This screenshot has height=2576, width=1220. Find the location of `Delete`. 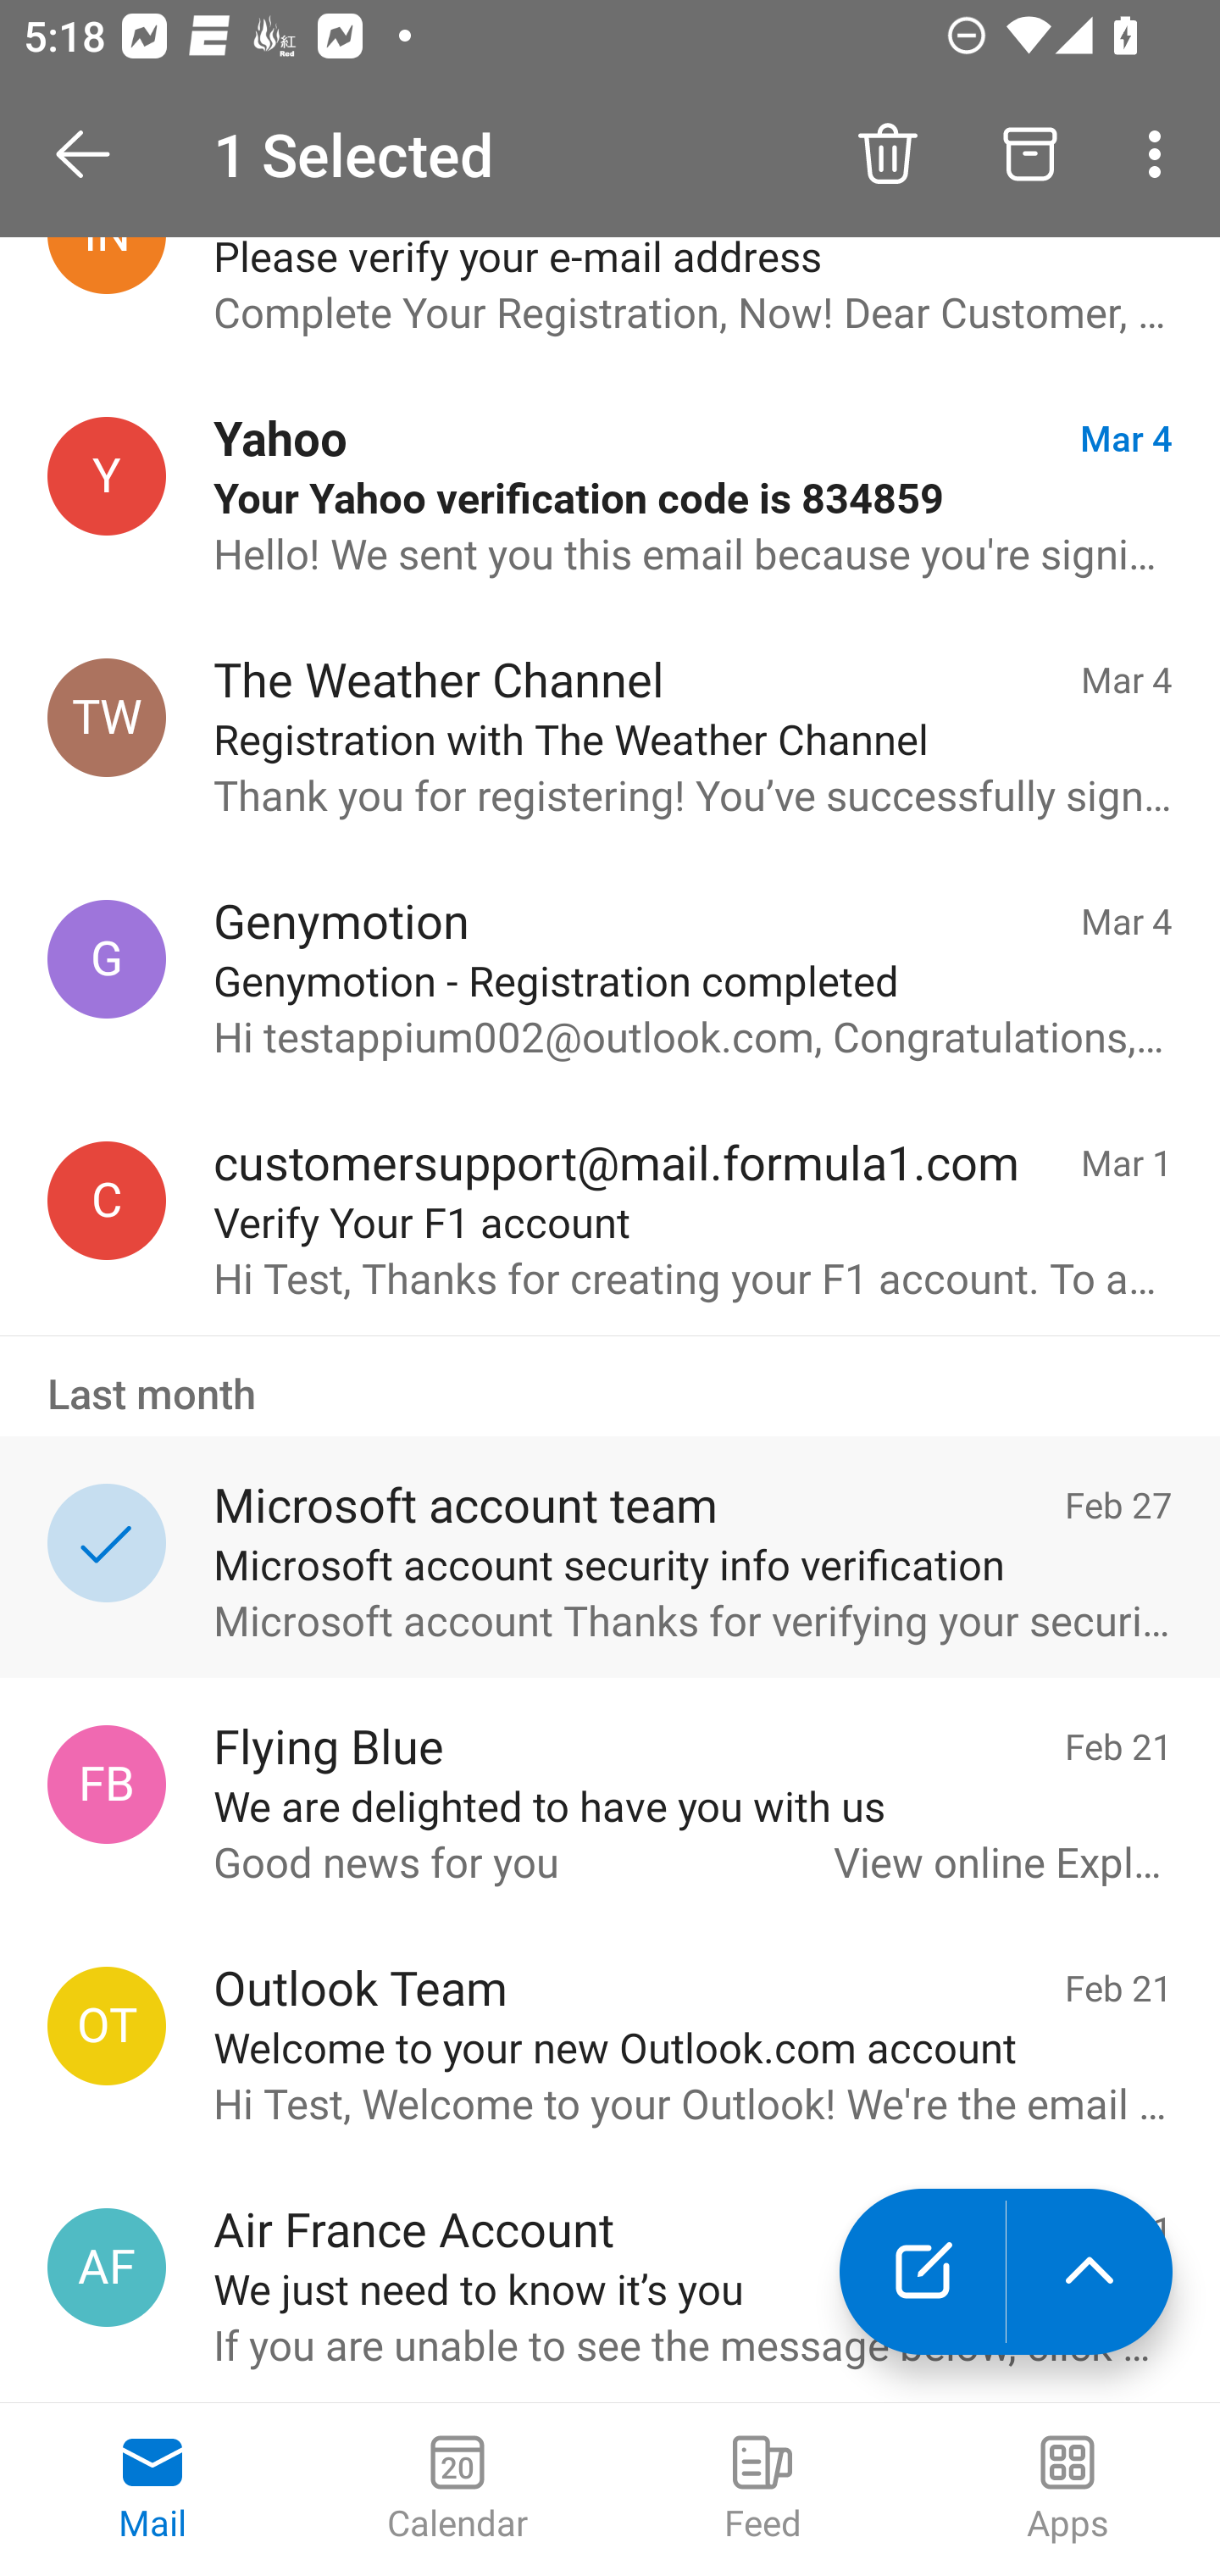

Delete is located at coordinates (887, 154).